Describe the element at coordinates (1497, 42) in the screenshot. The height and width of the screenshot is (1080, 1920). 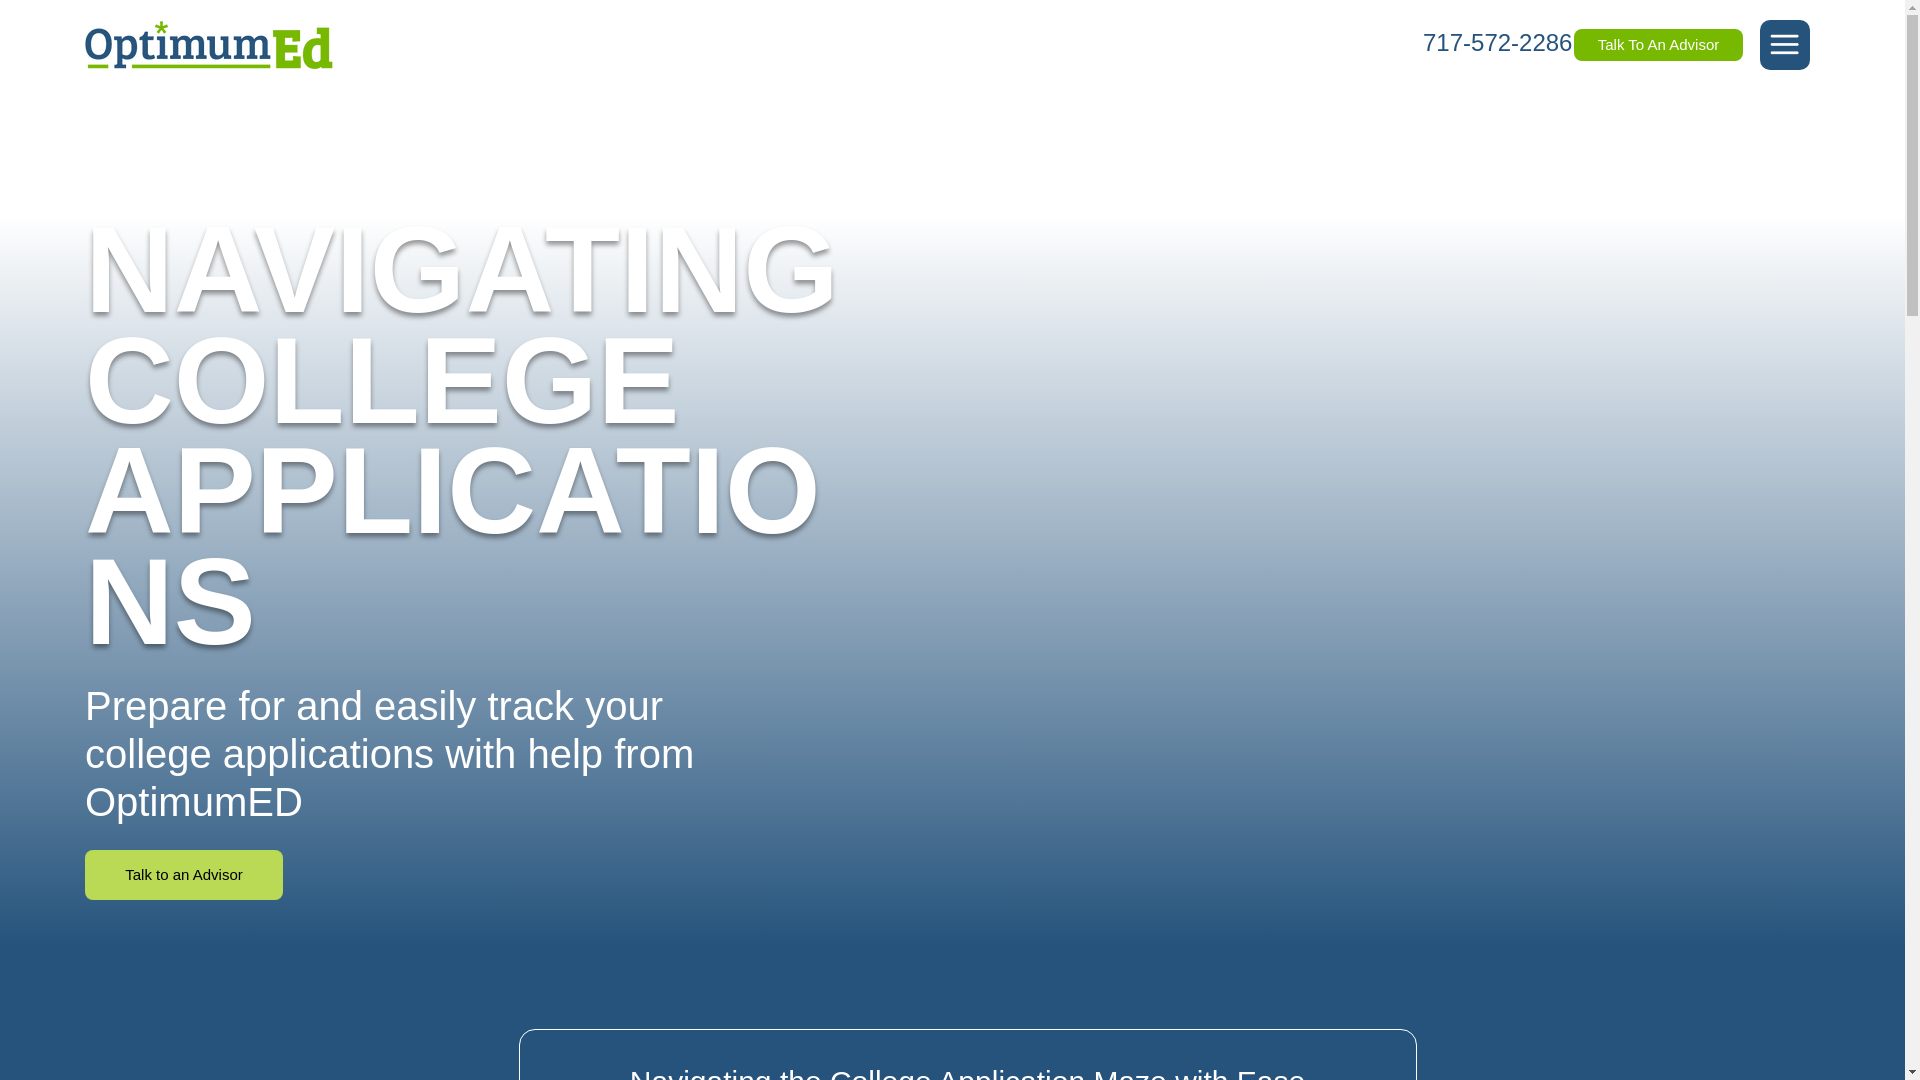
I see `717-572-2286` at that location.